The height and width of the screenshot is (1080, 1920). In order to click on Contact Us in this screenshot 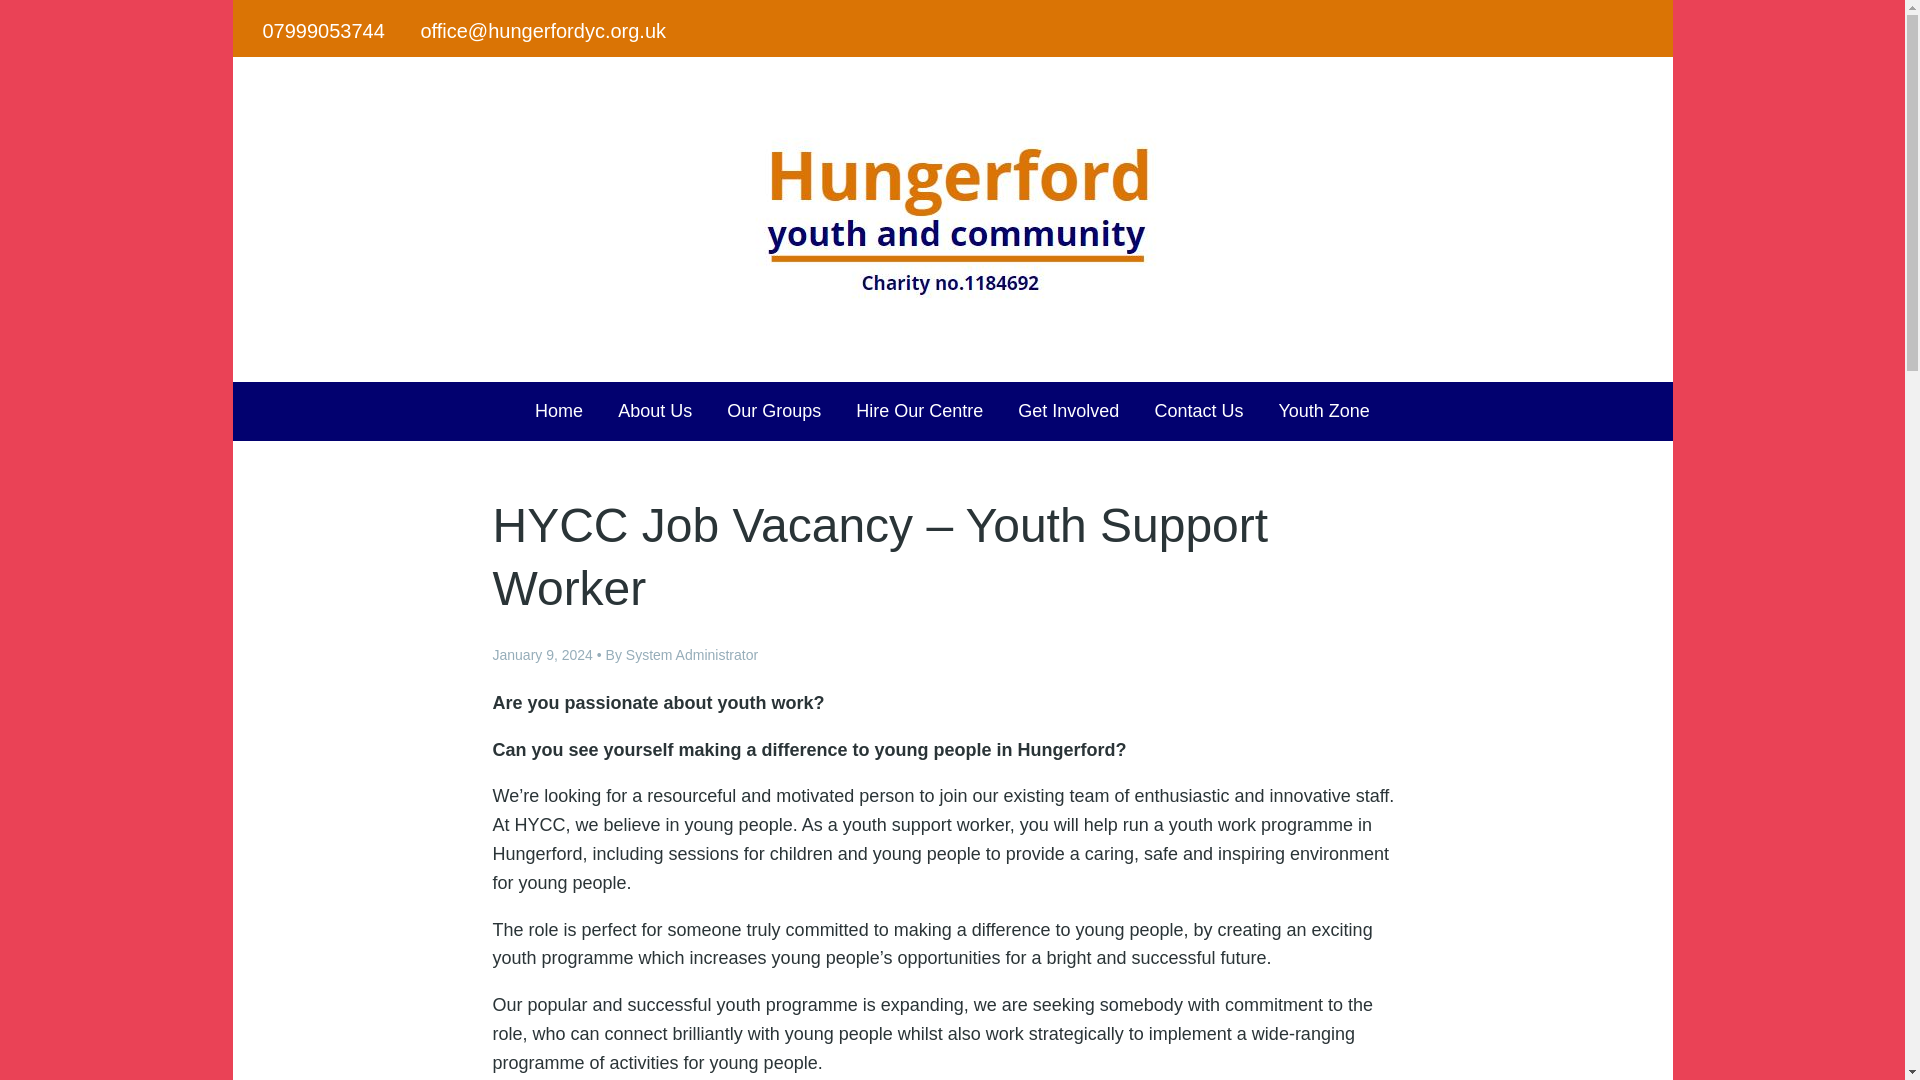, I will do `click(1198, 411)`.